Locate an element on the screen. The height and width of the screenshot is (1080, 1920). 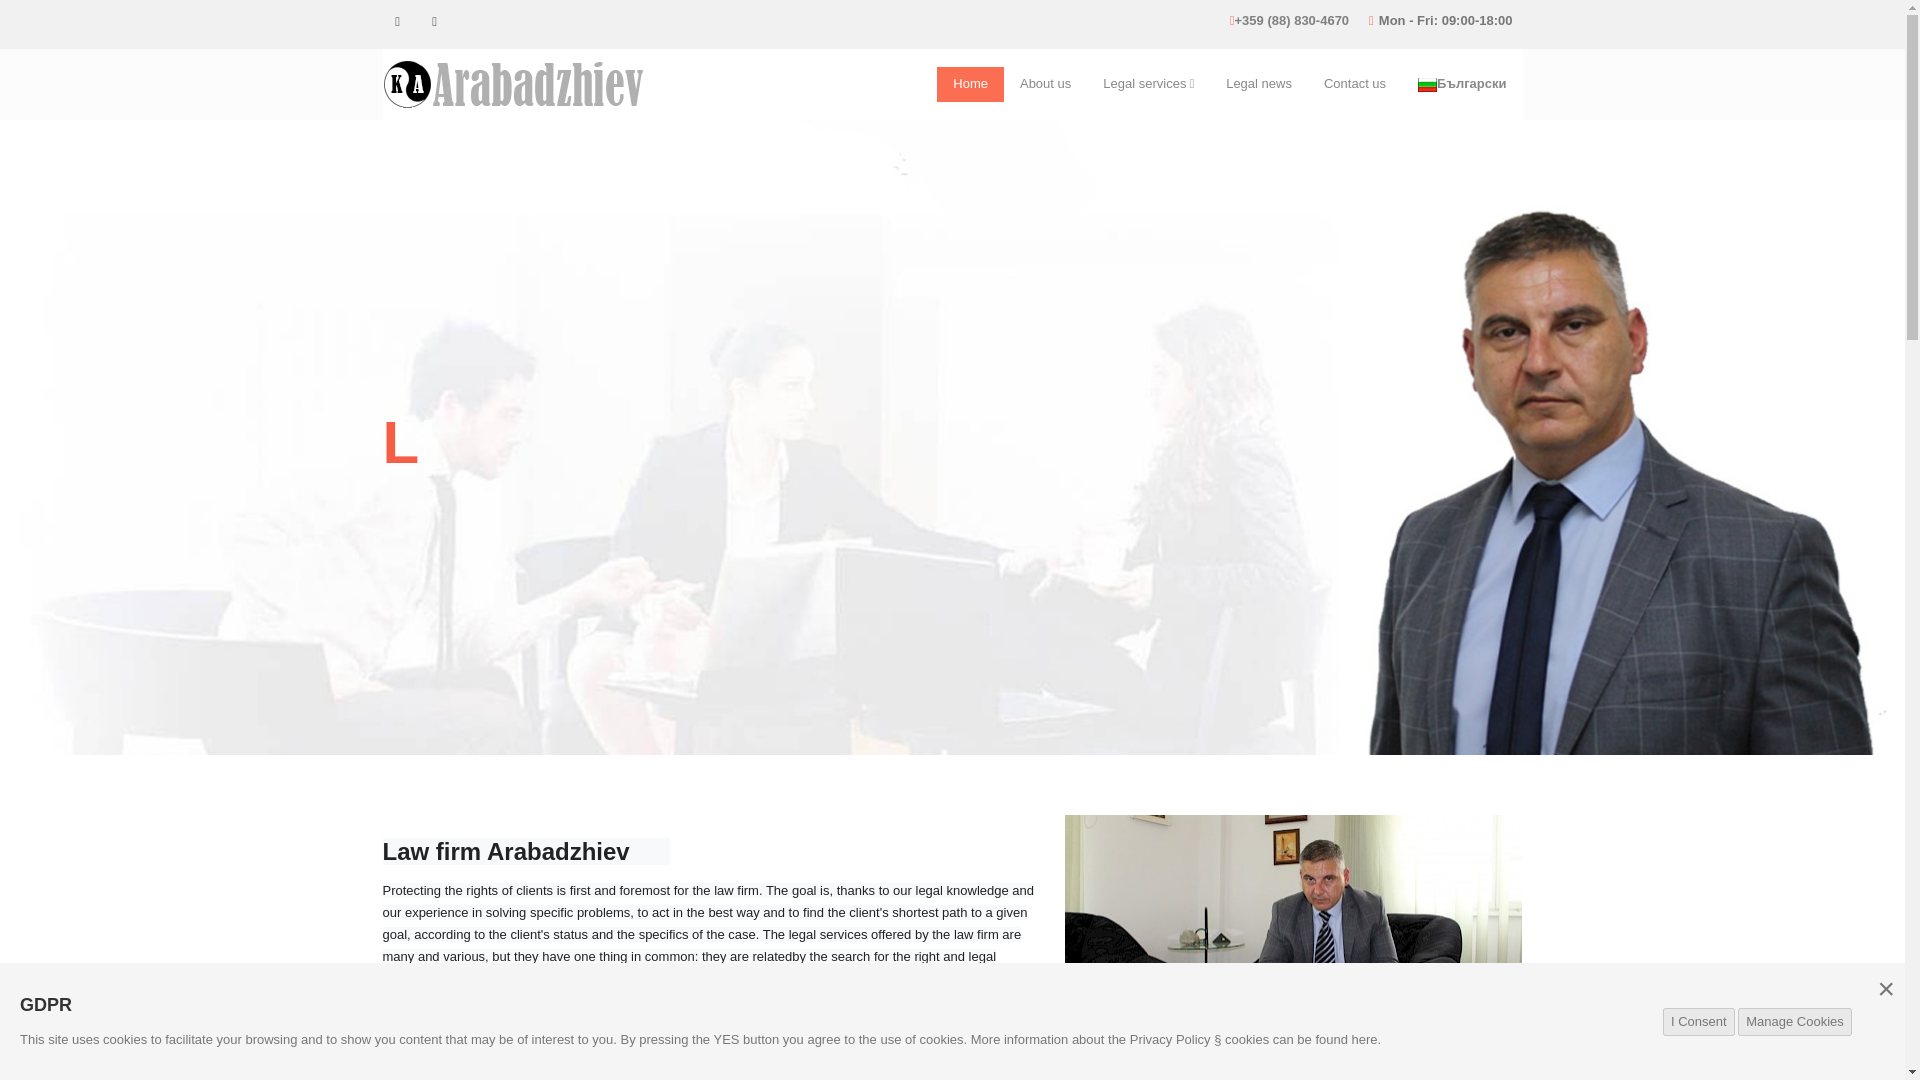
Manage Cookies is located at coordinates (1794, 1021).